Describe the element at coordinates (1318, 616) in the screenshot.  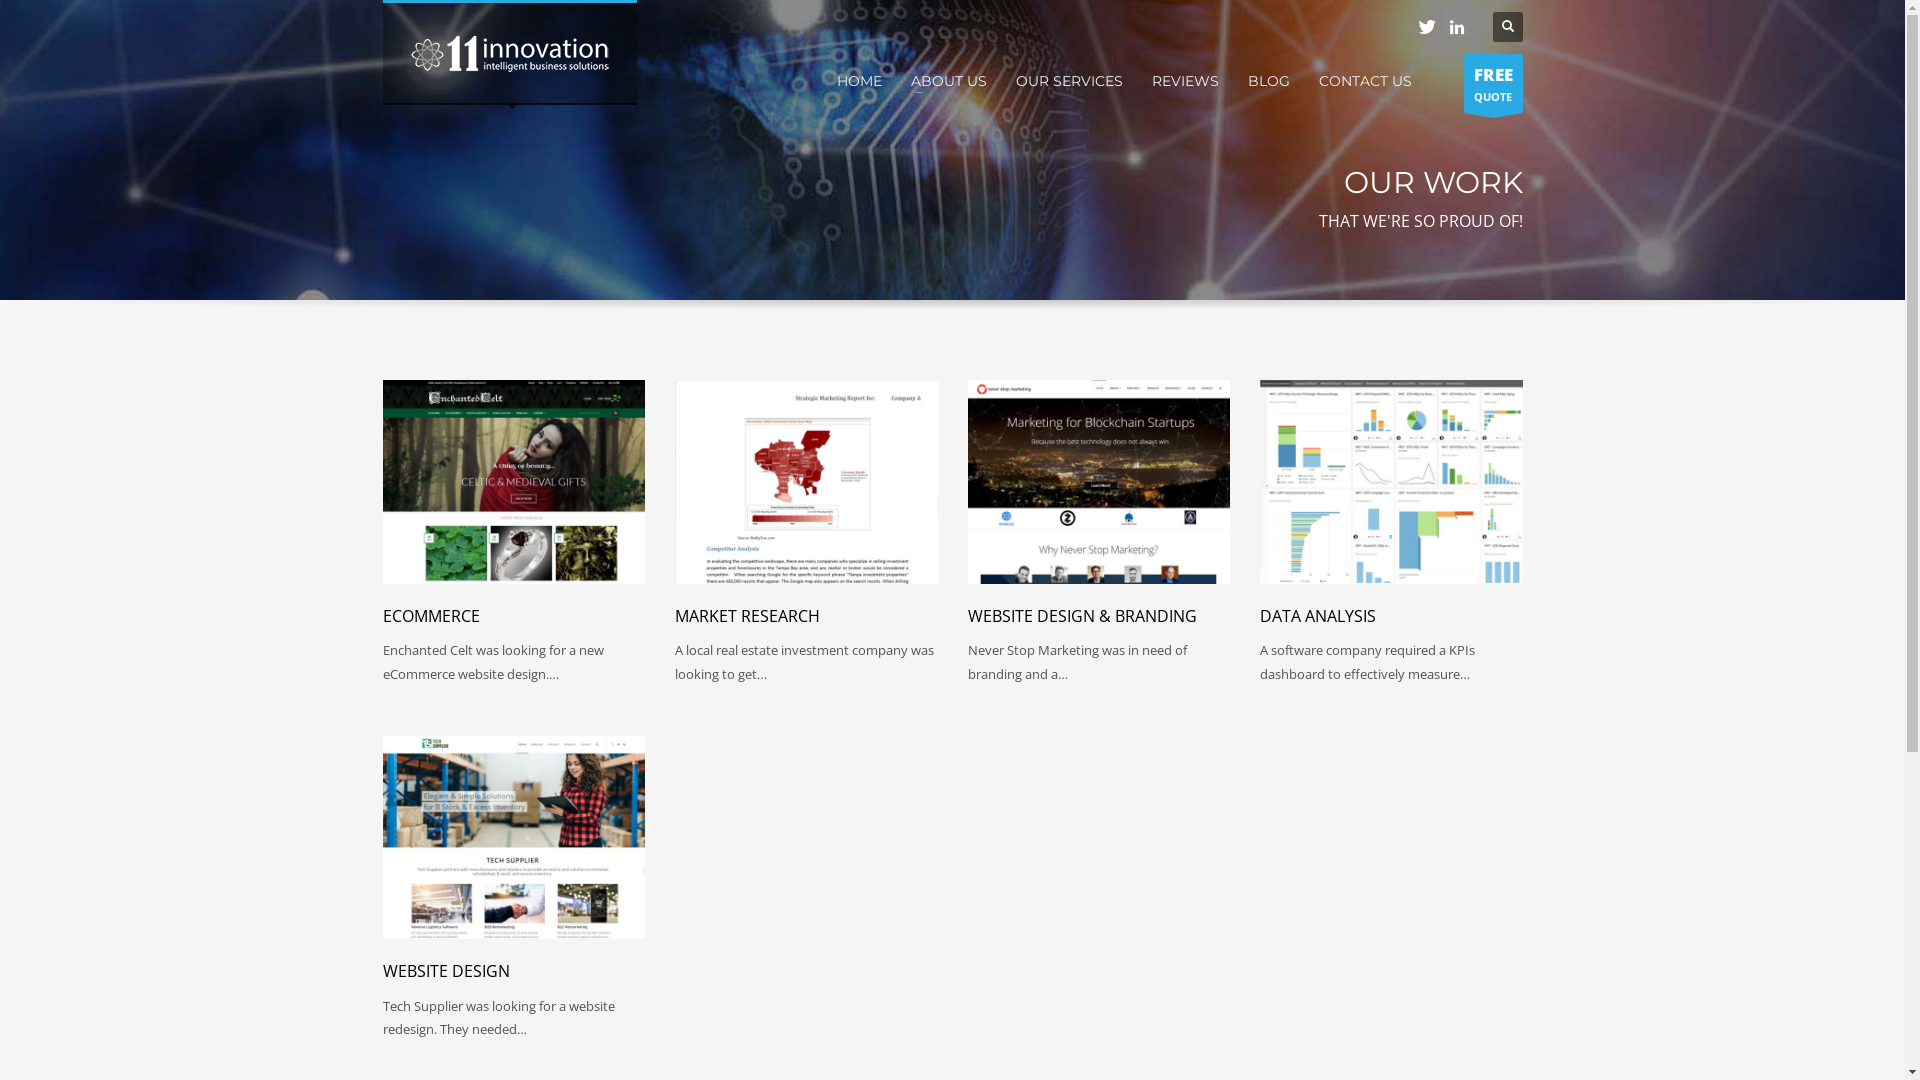
I see `DATA ANALYSIS` at that location.